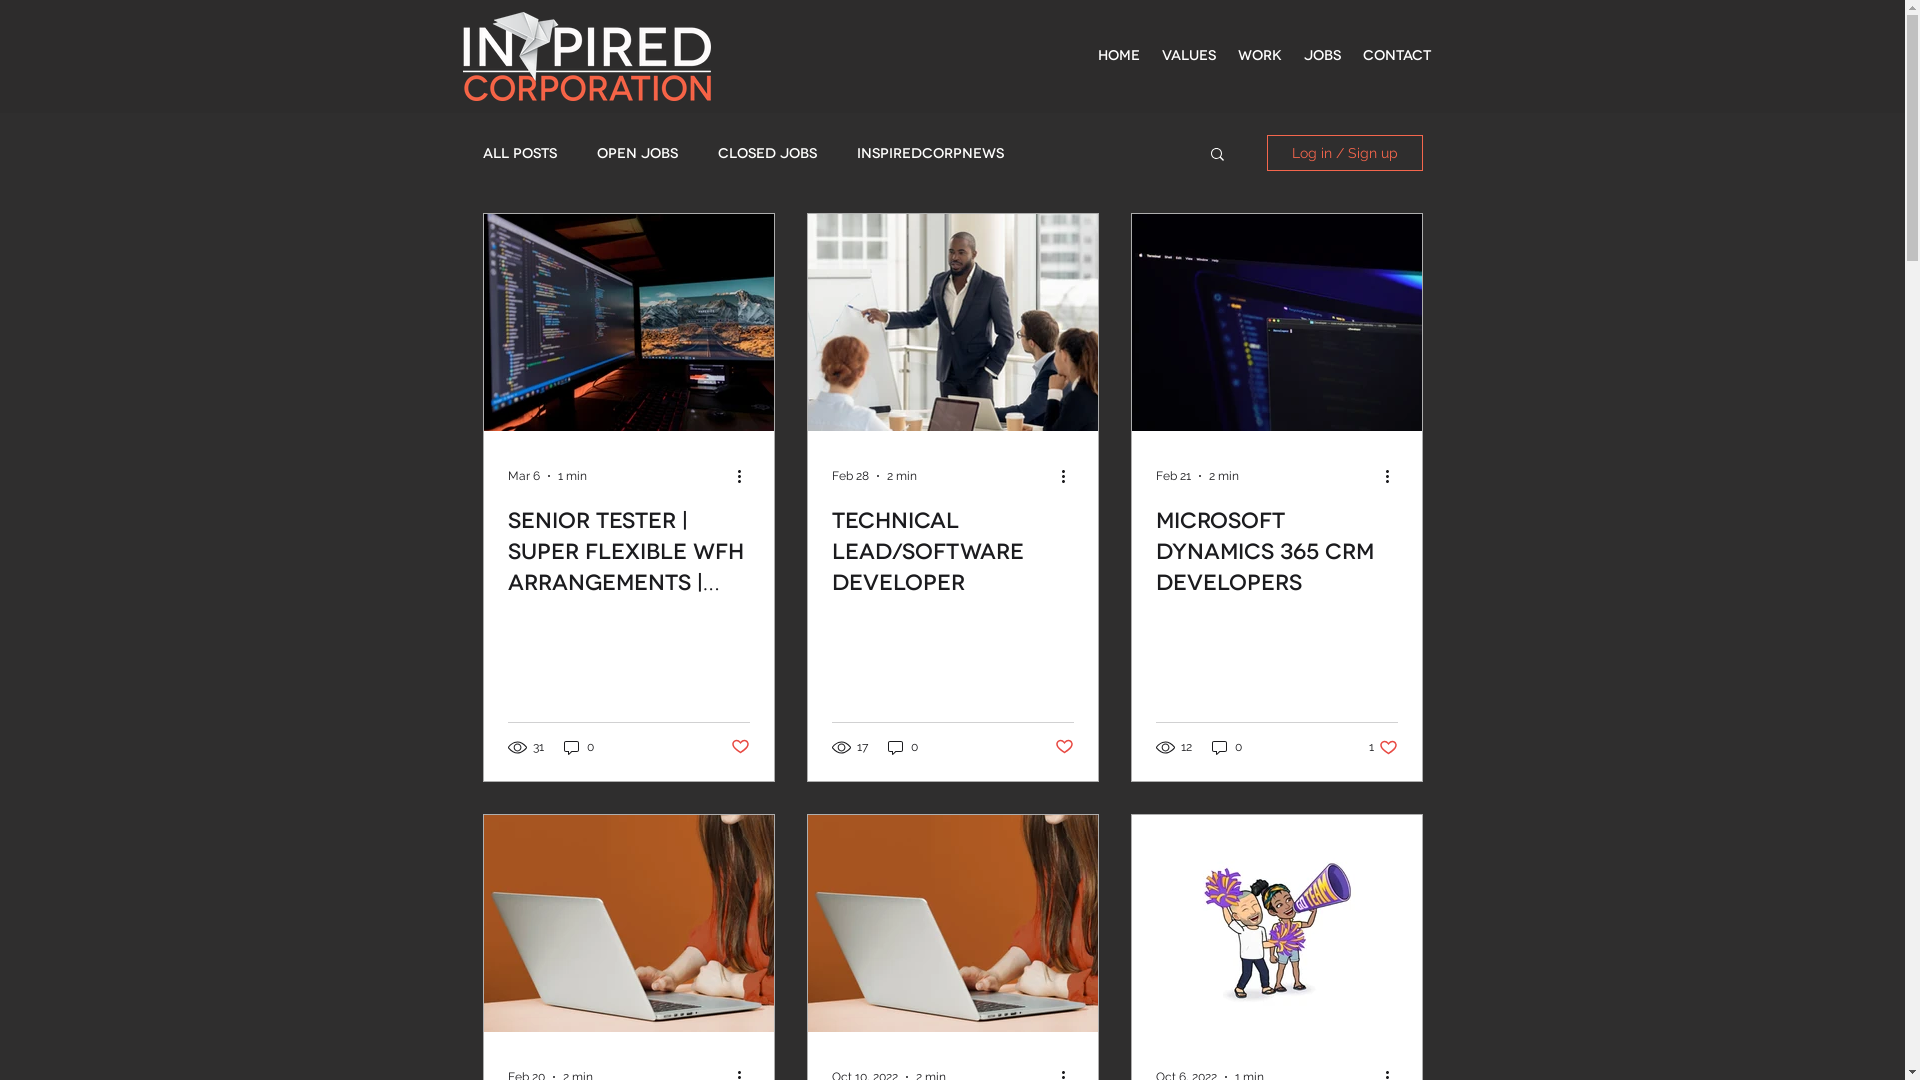 The image size is (1920, 1080). Describe the element at coordinates (1277, 552) in the screenshot. I see `Microsoft Dynamics 365 CRM Developers` at that location.